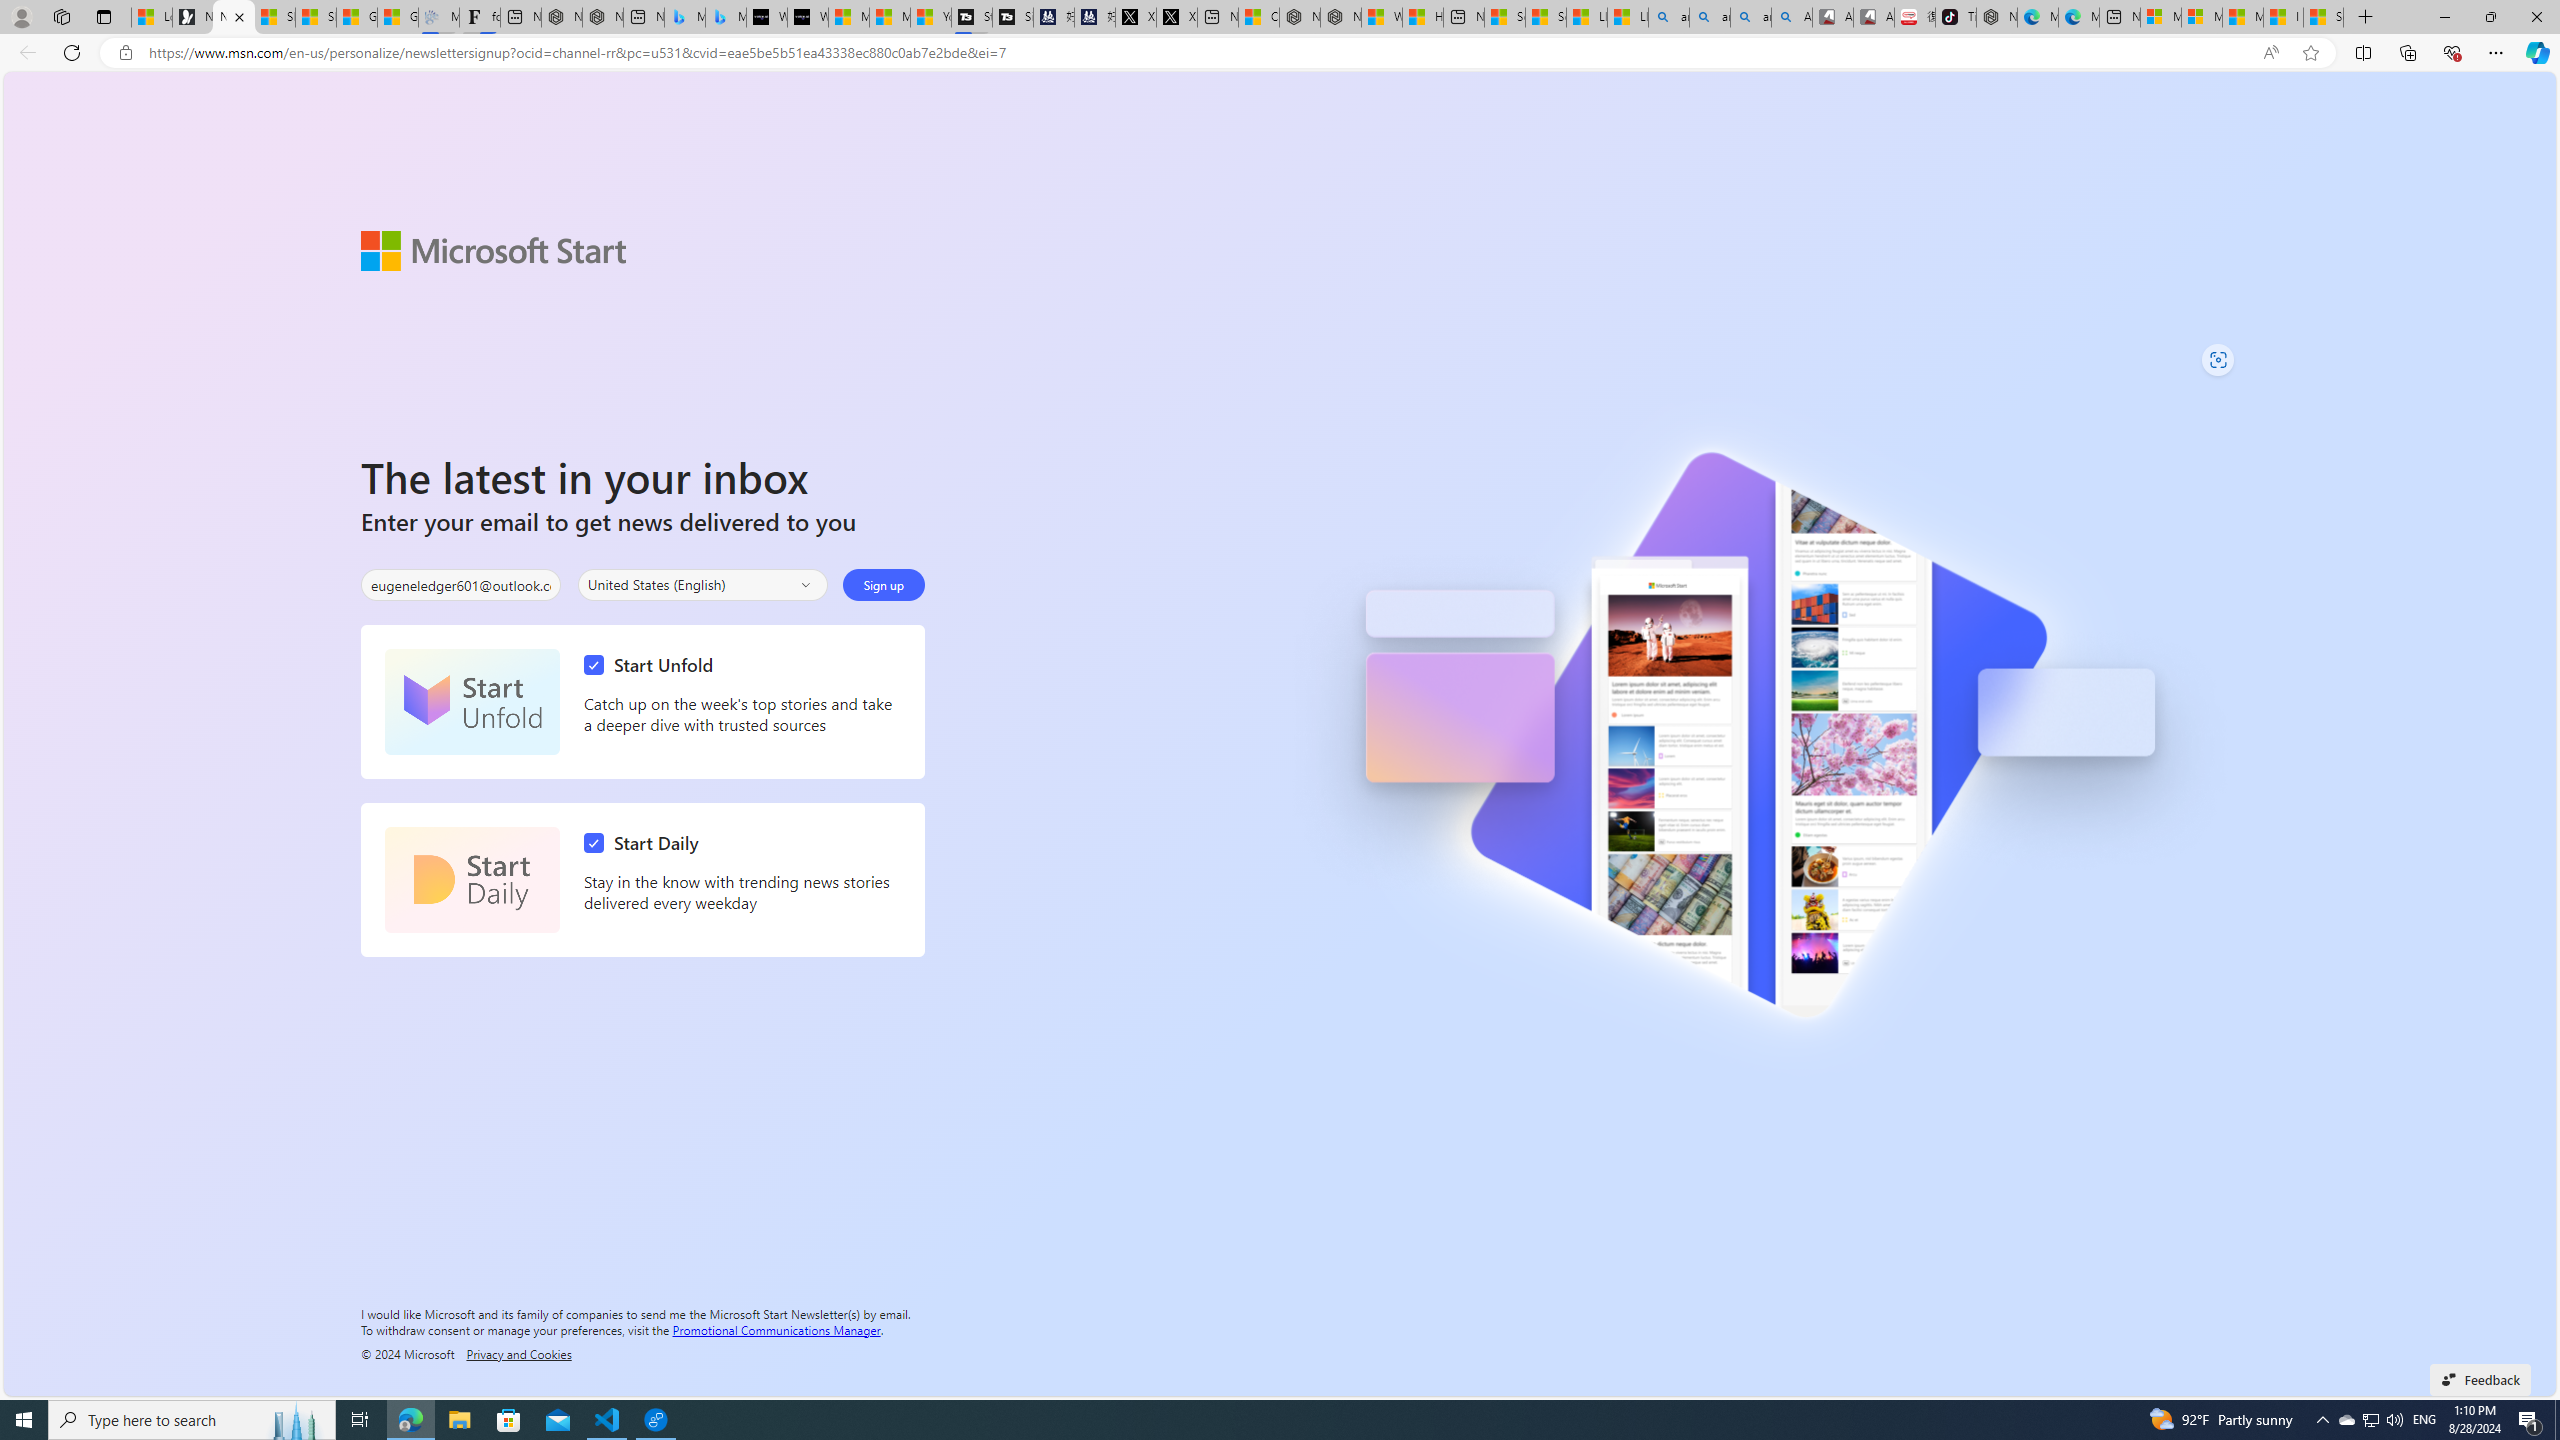  Describe the element at coordinates (701, 584) in the screenshot. I see `Select your country` at that location.